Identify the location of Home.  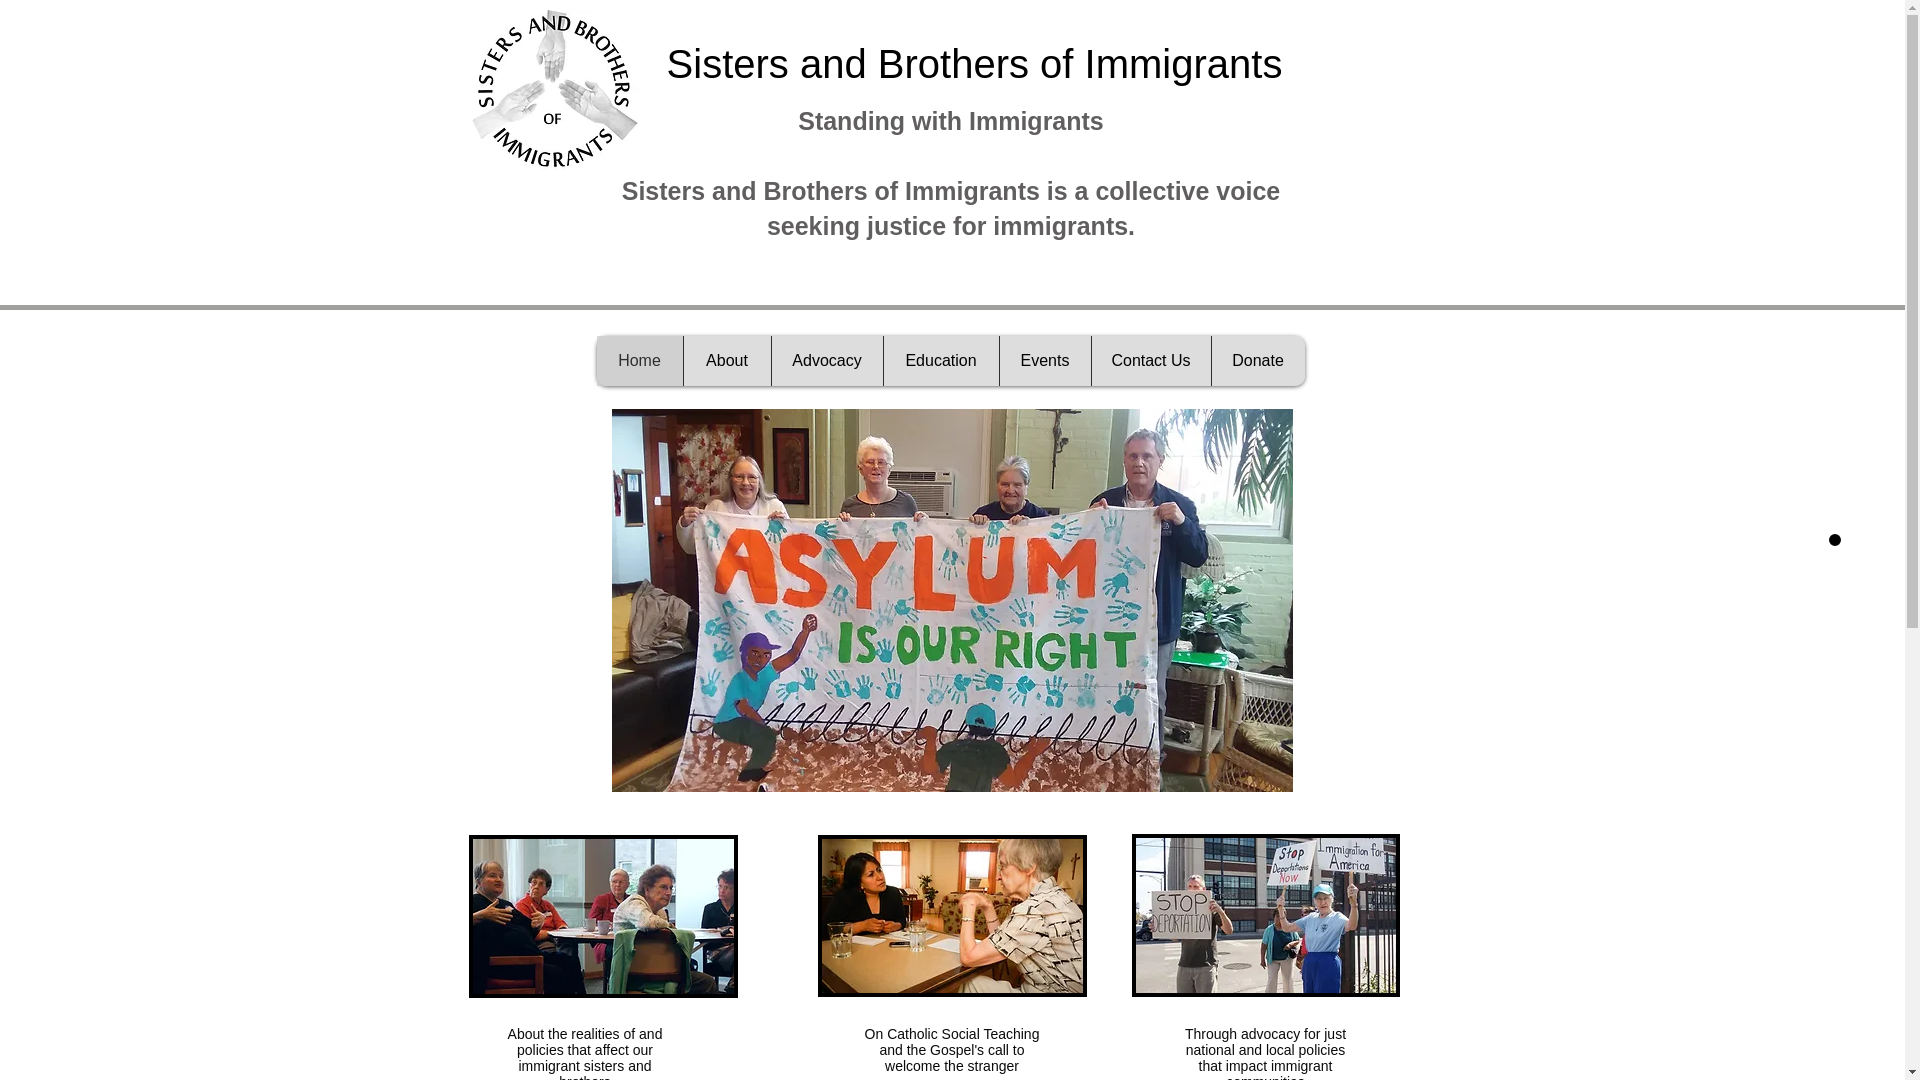
(638, 360).